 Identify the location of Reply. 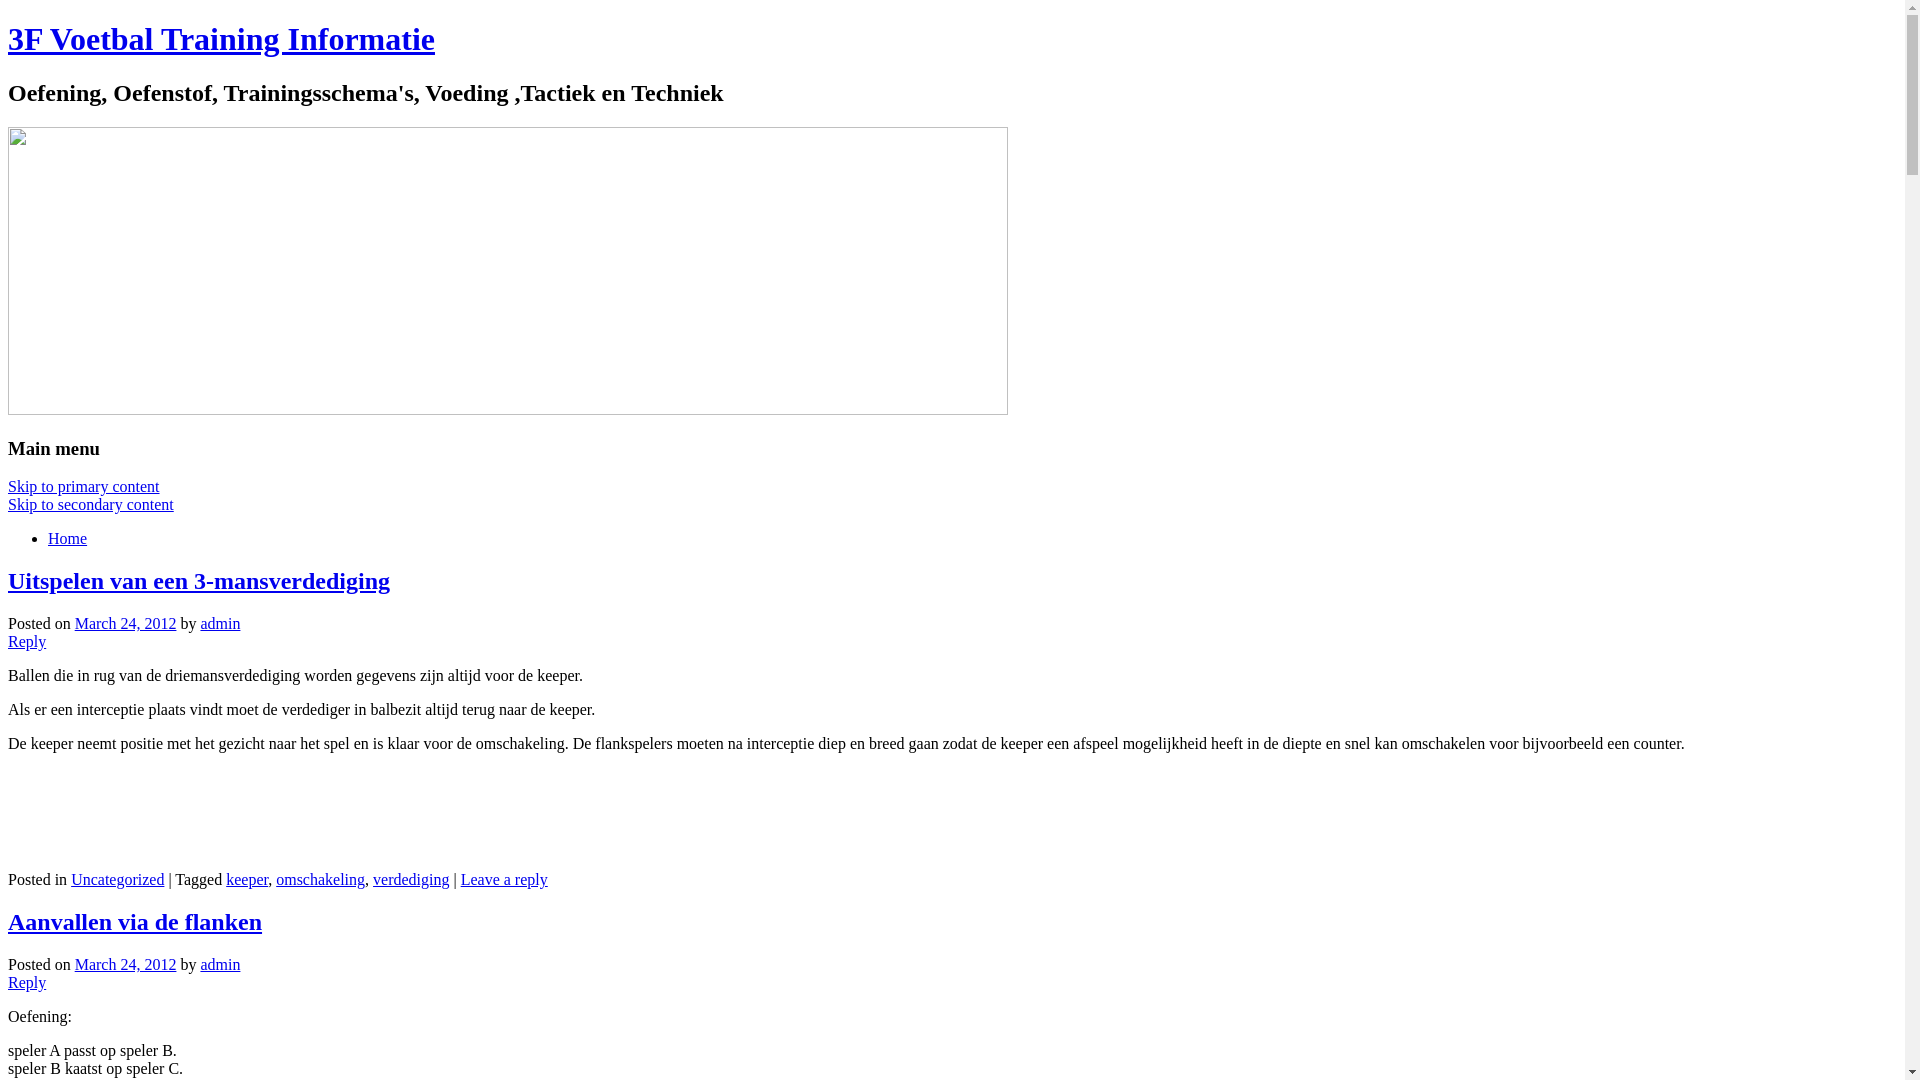
(27, 982).